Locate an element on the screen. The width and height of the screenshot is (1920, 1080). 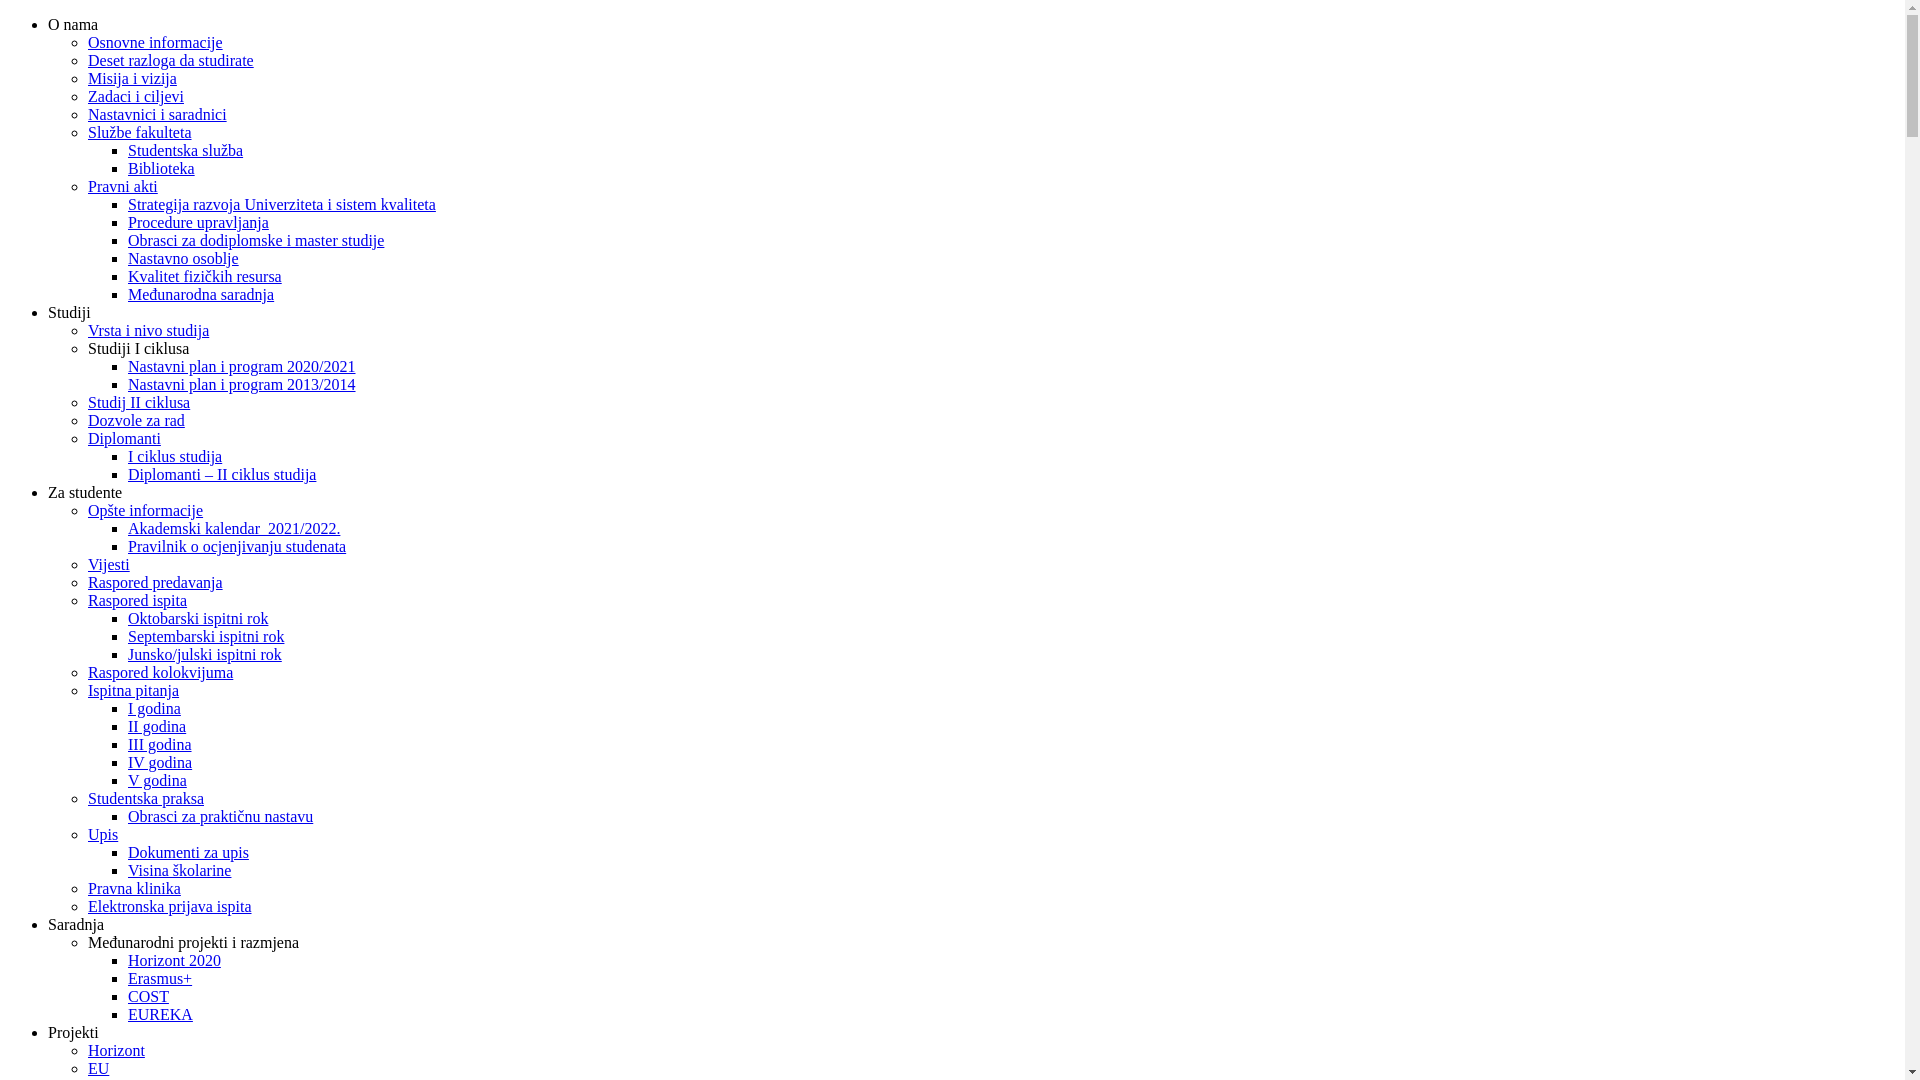
Pravilnik o ocjenjivanju studenata is located at coordinates (237, 546).